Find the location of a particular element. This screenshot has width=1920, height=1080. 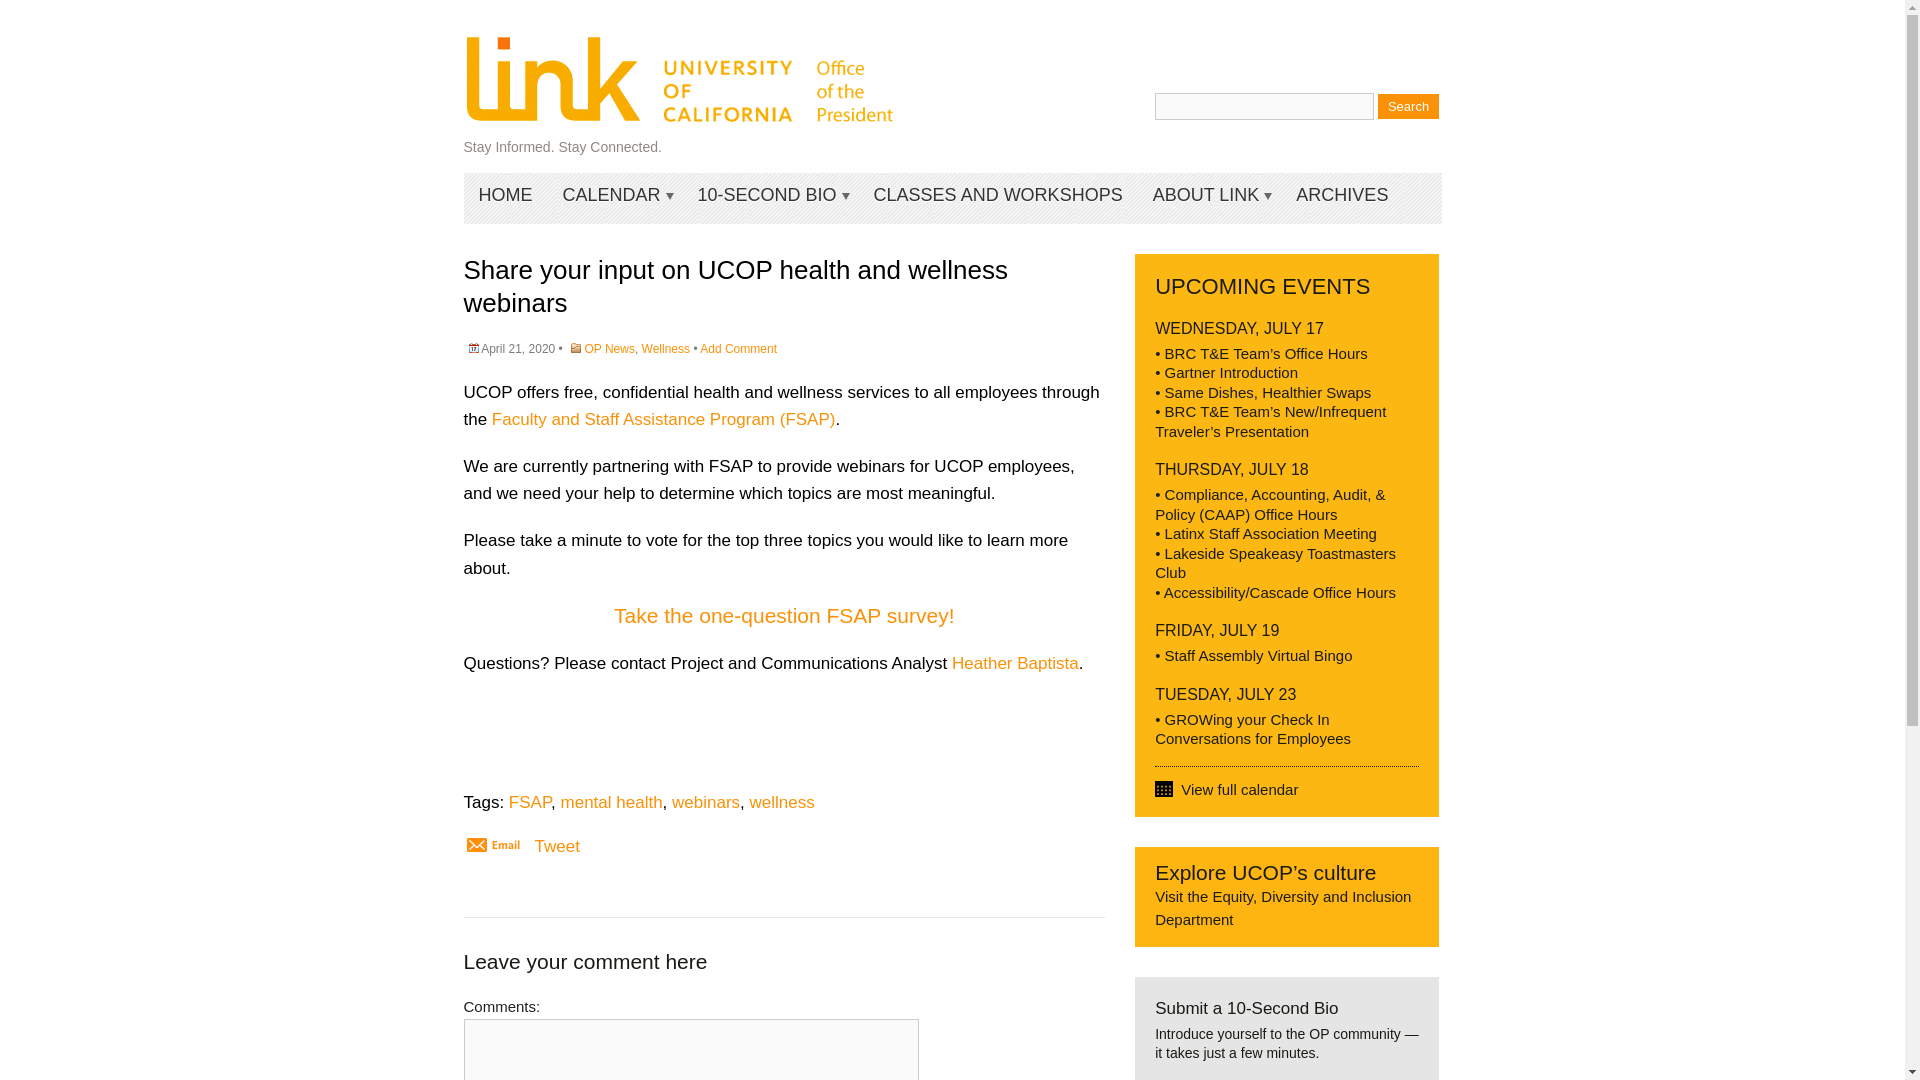

webinars is located at coordinates (706, 802).